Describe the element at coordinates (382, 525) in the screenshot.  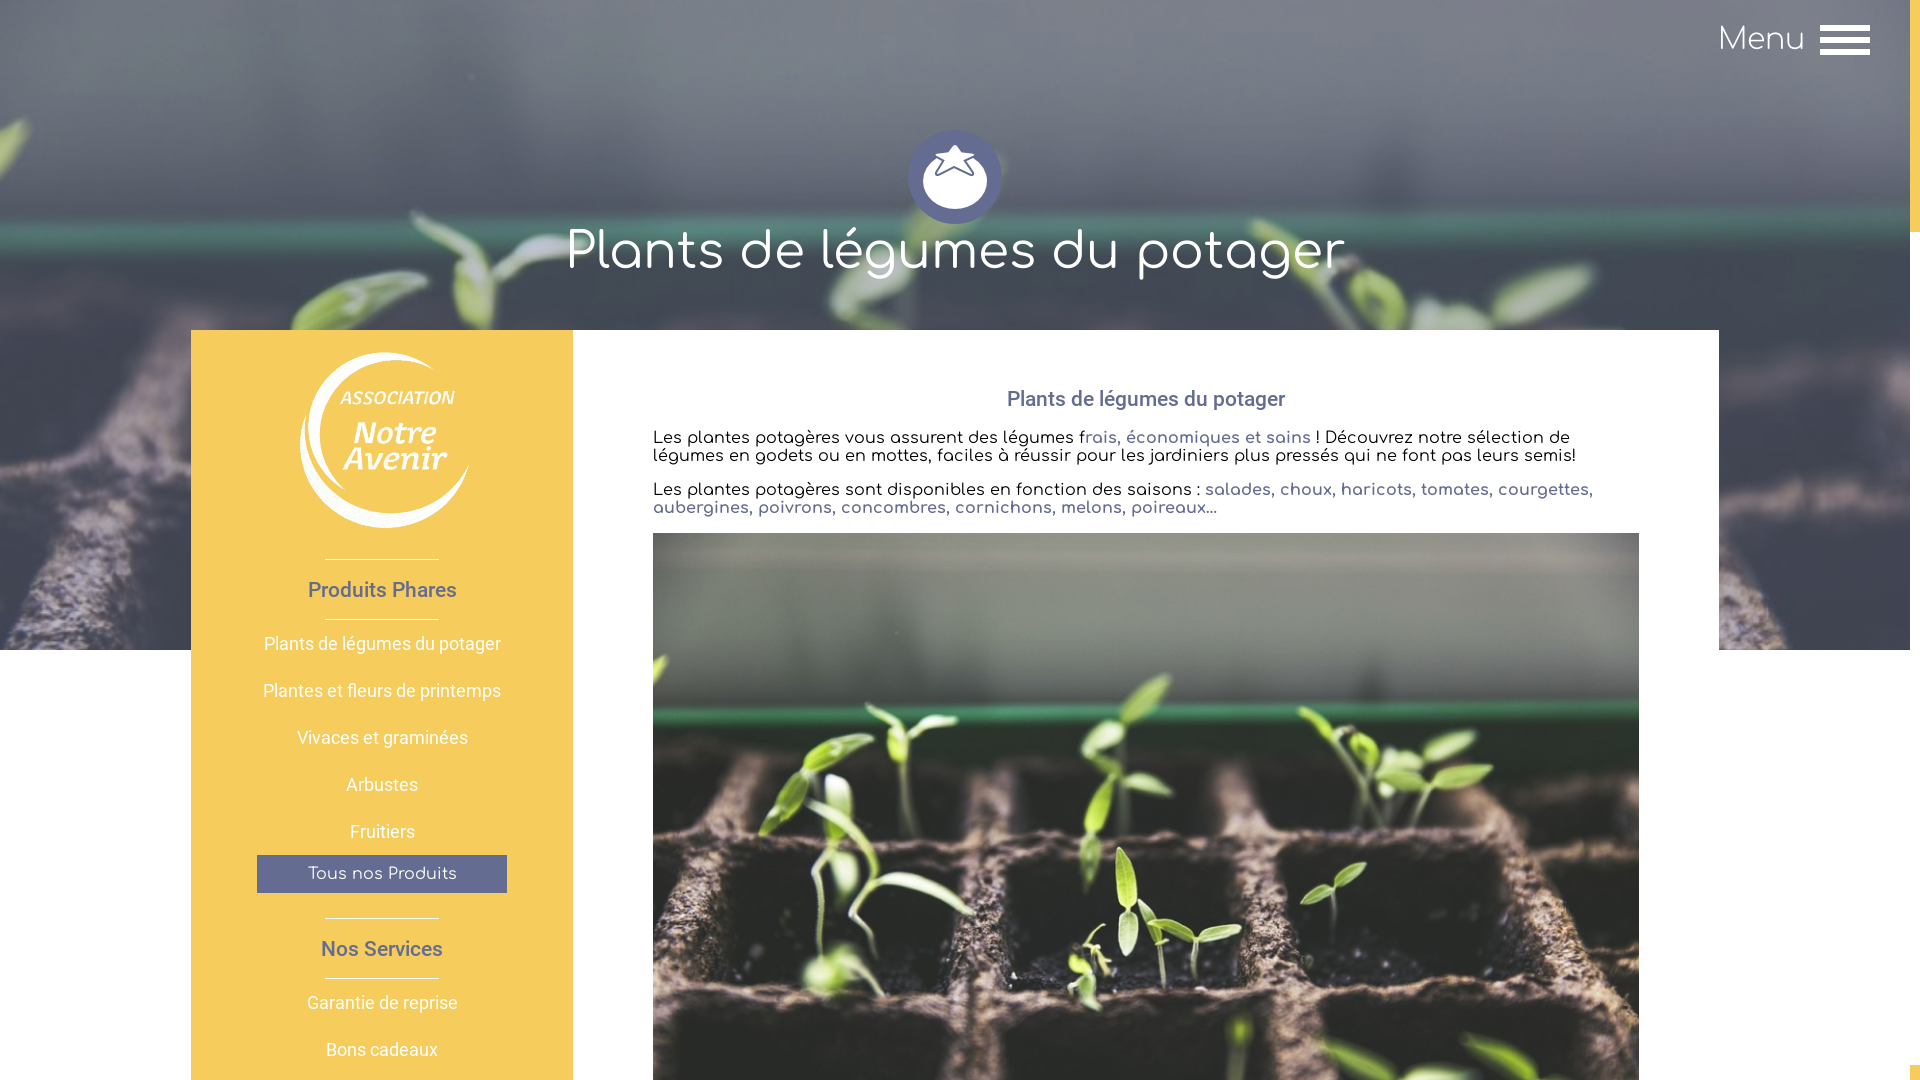
I see `Acceuil` at that location.